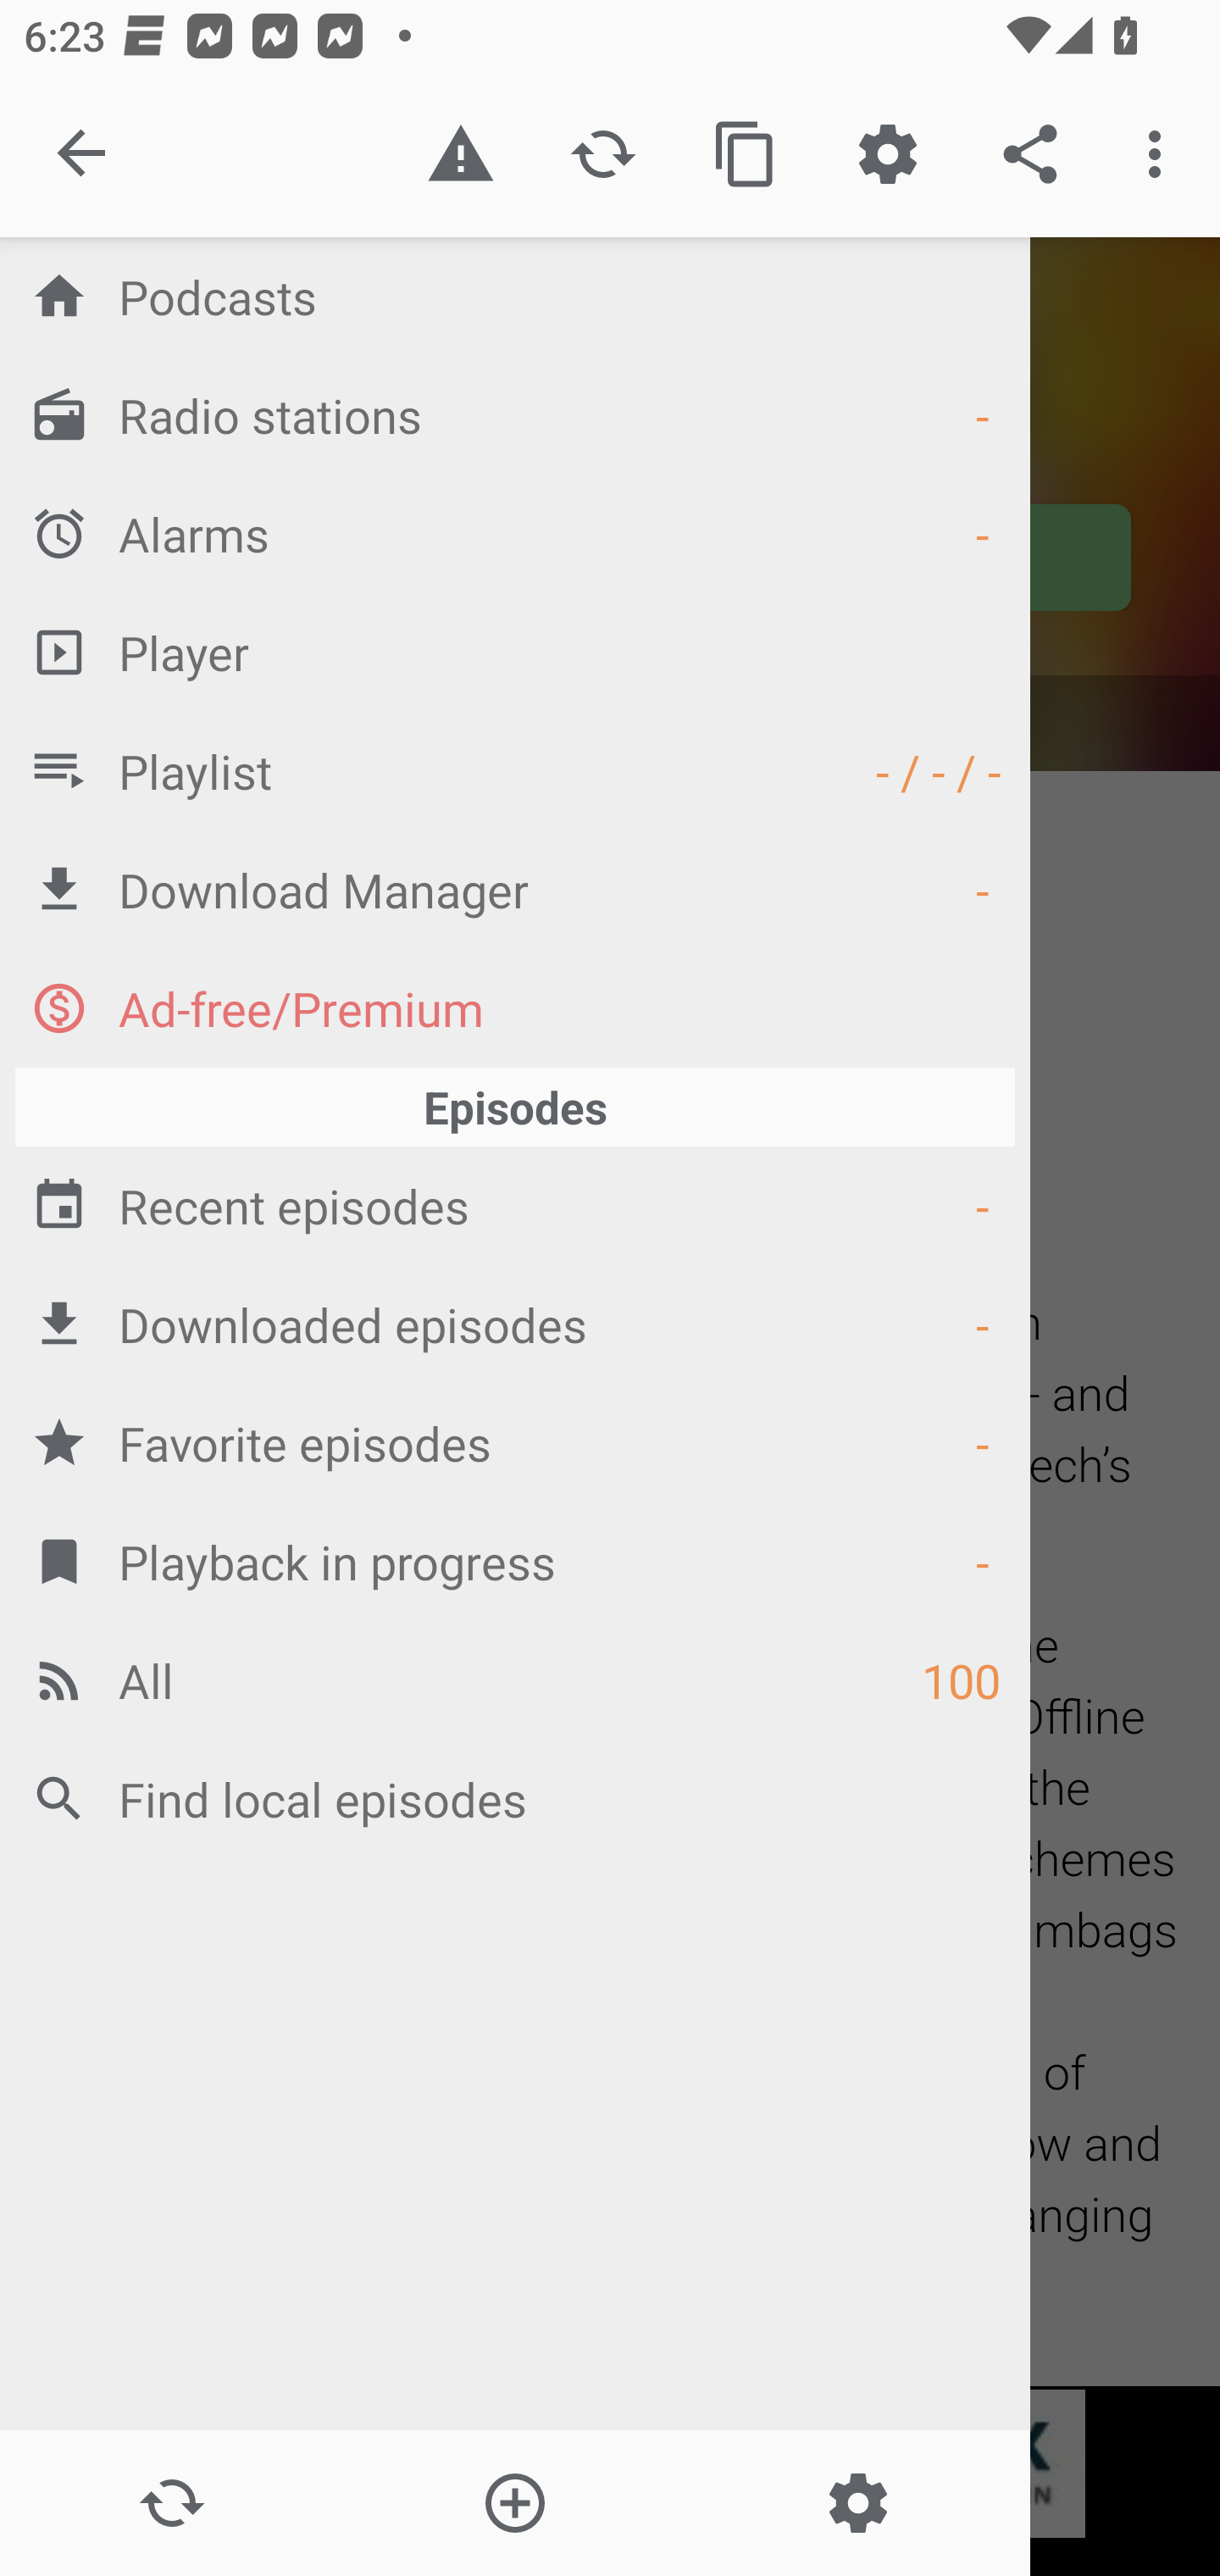  I want to click on Copy feed url to clipboard, so click(746, 154).